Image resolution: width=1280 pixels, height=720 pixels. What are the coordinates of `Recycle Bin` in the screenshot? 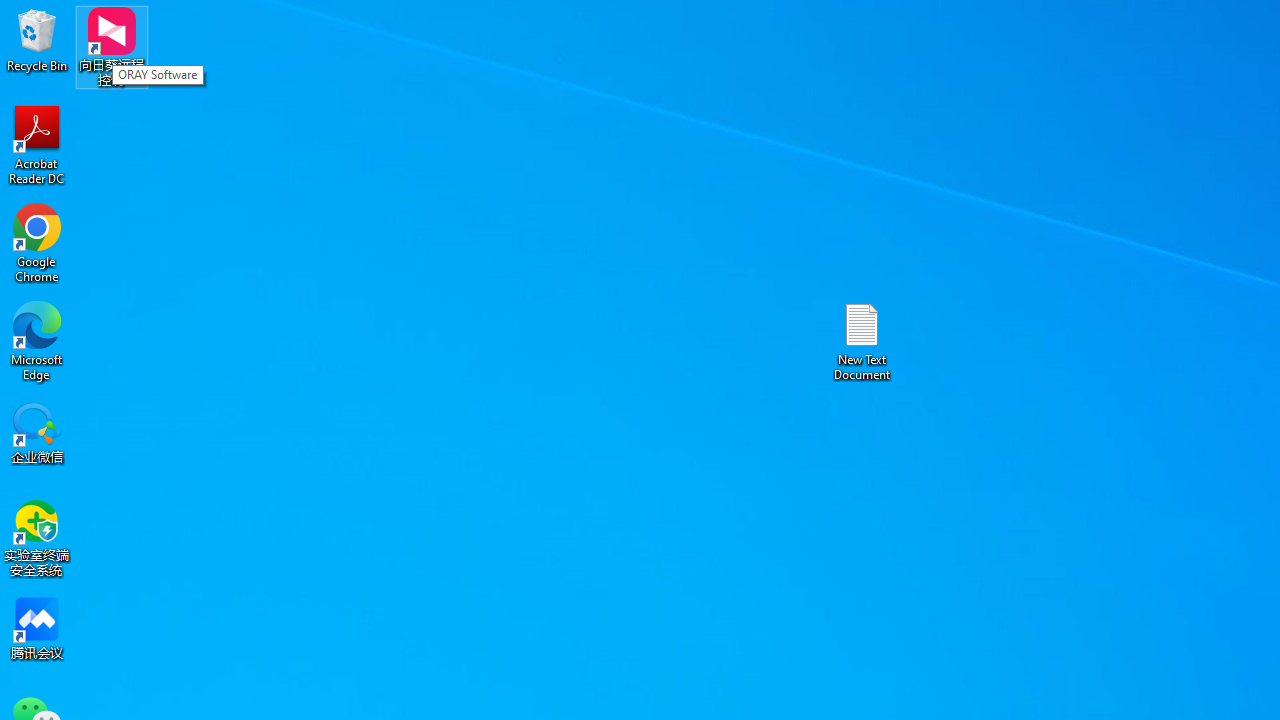 It's located at (37, 40).